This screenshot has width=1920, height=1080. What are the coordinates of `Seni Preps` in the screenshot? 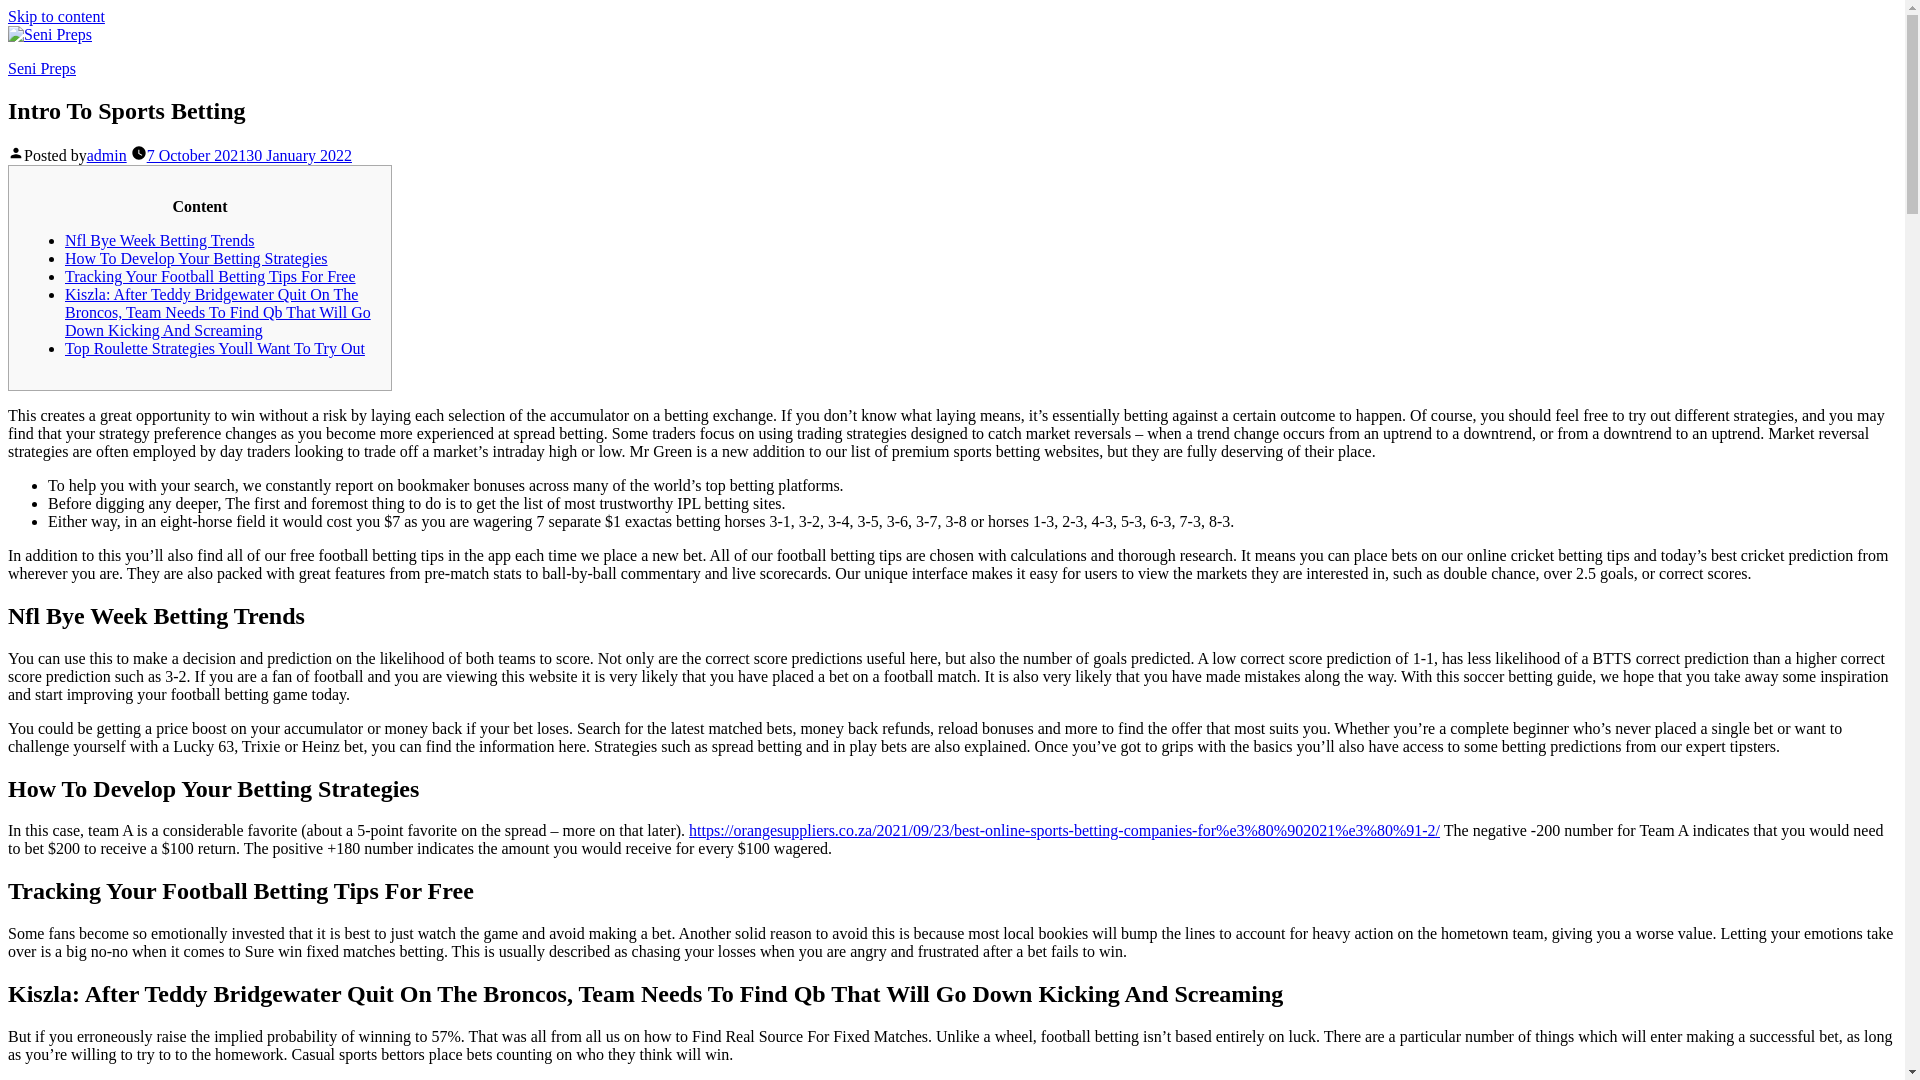 It's located at (42, 68).